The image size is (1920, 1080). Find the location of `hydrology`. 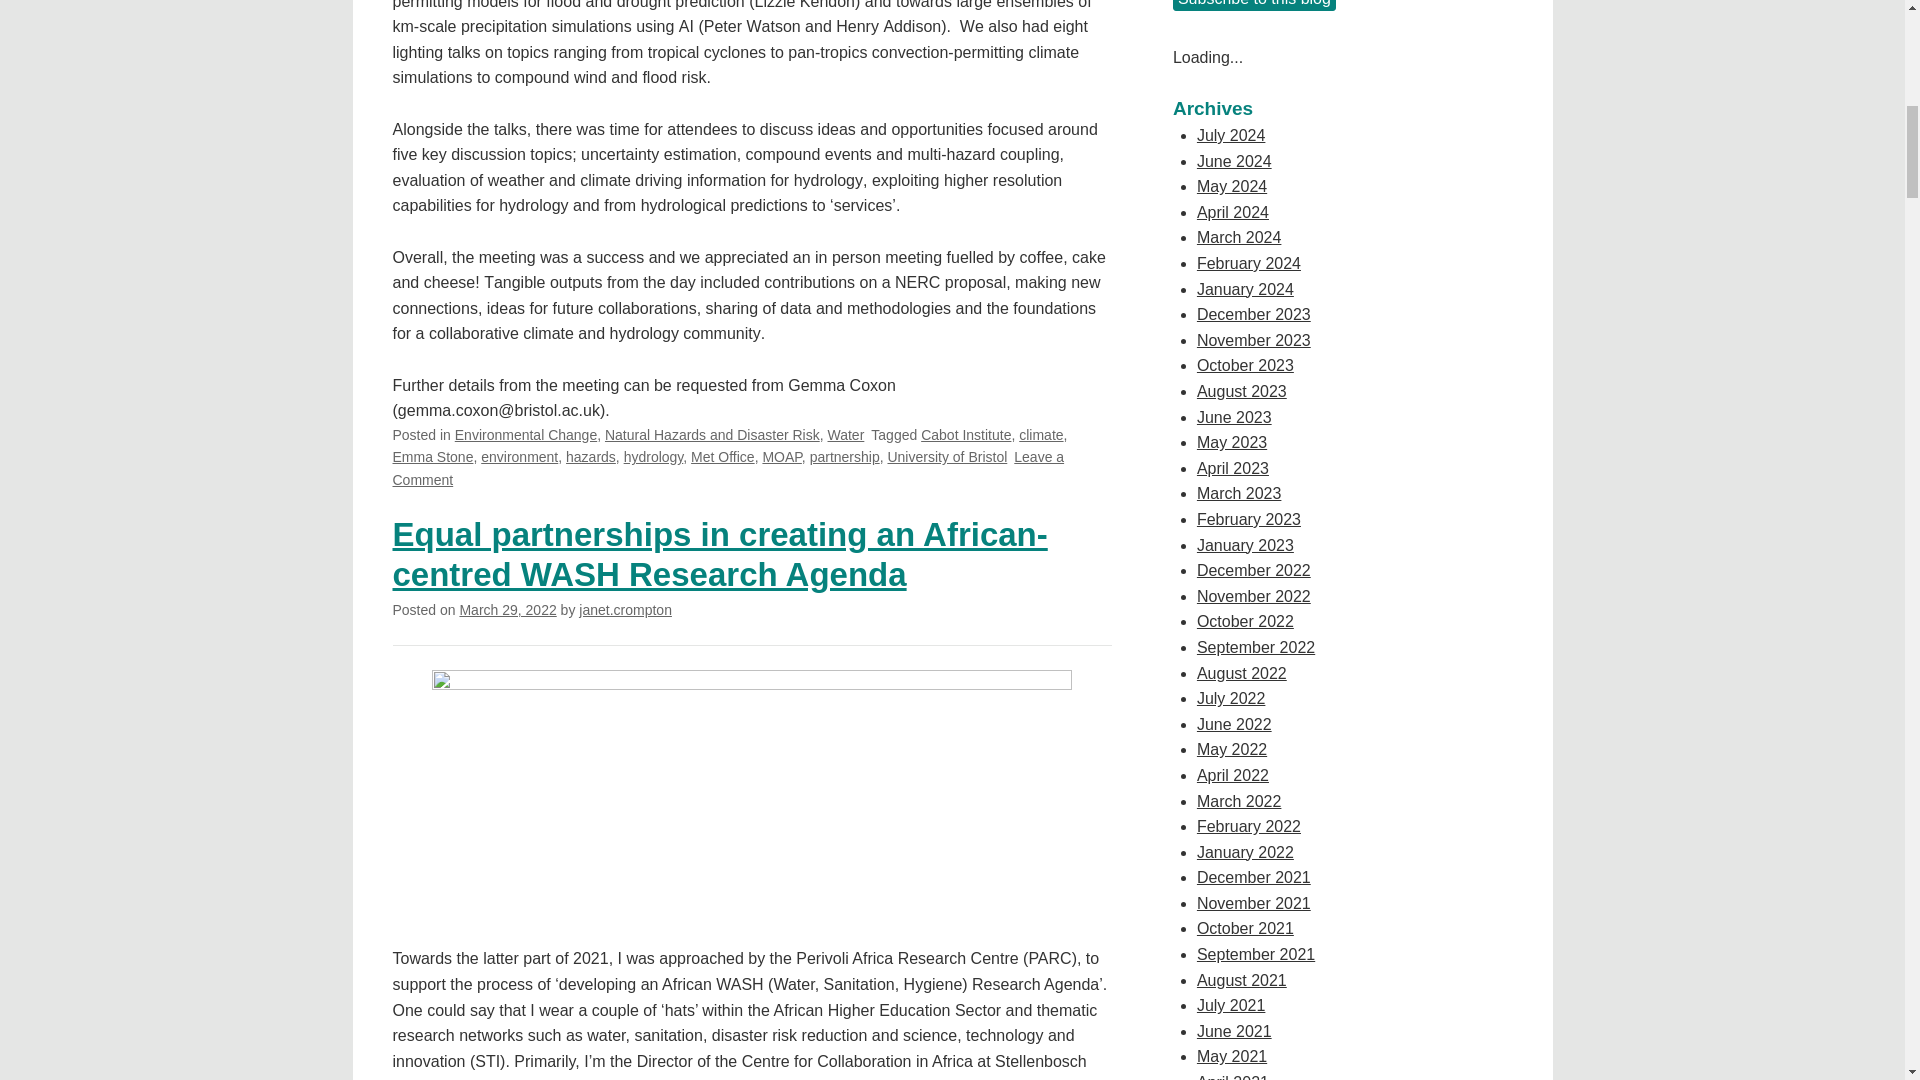

hydrology is located at coordinates (654, 457).